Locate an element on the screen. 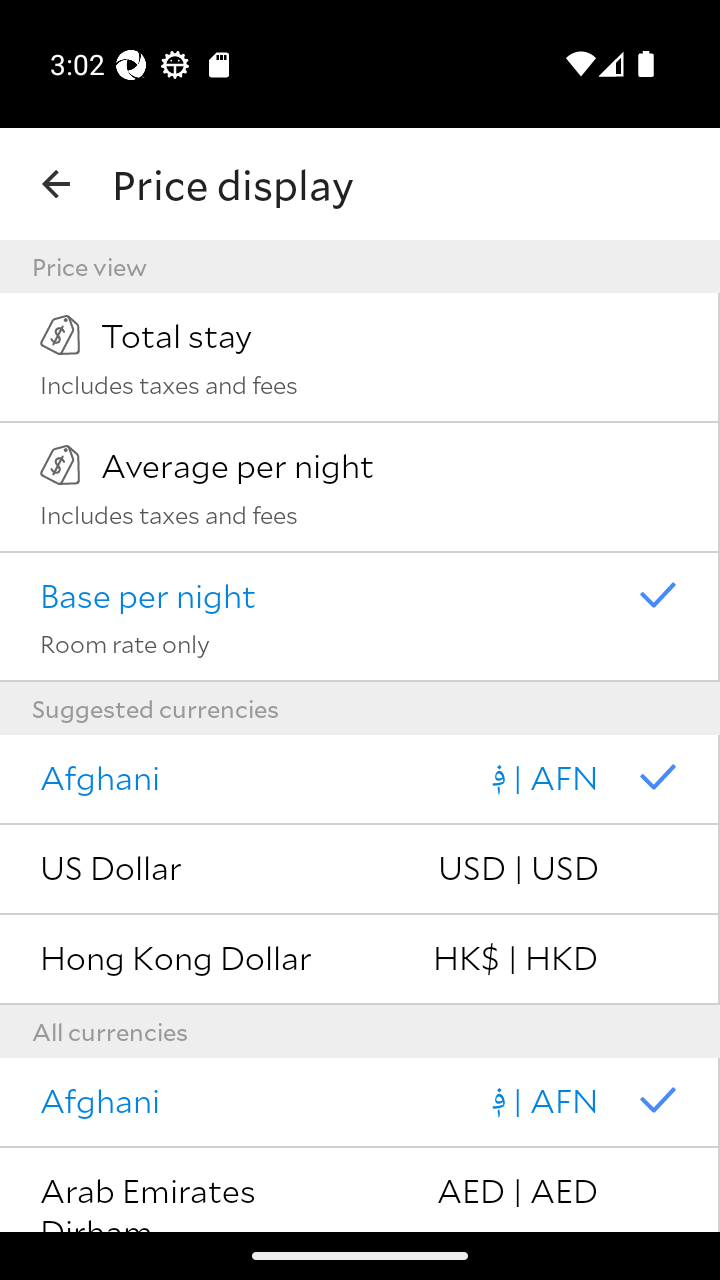  Hong Kong Dollar HK$ | HKD is located at coordinates (360, 960).